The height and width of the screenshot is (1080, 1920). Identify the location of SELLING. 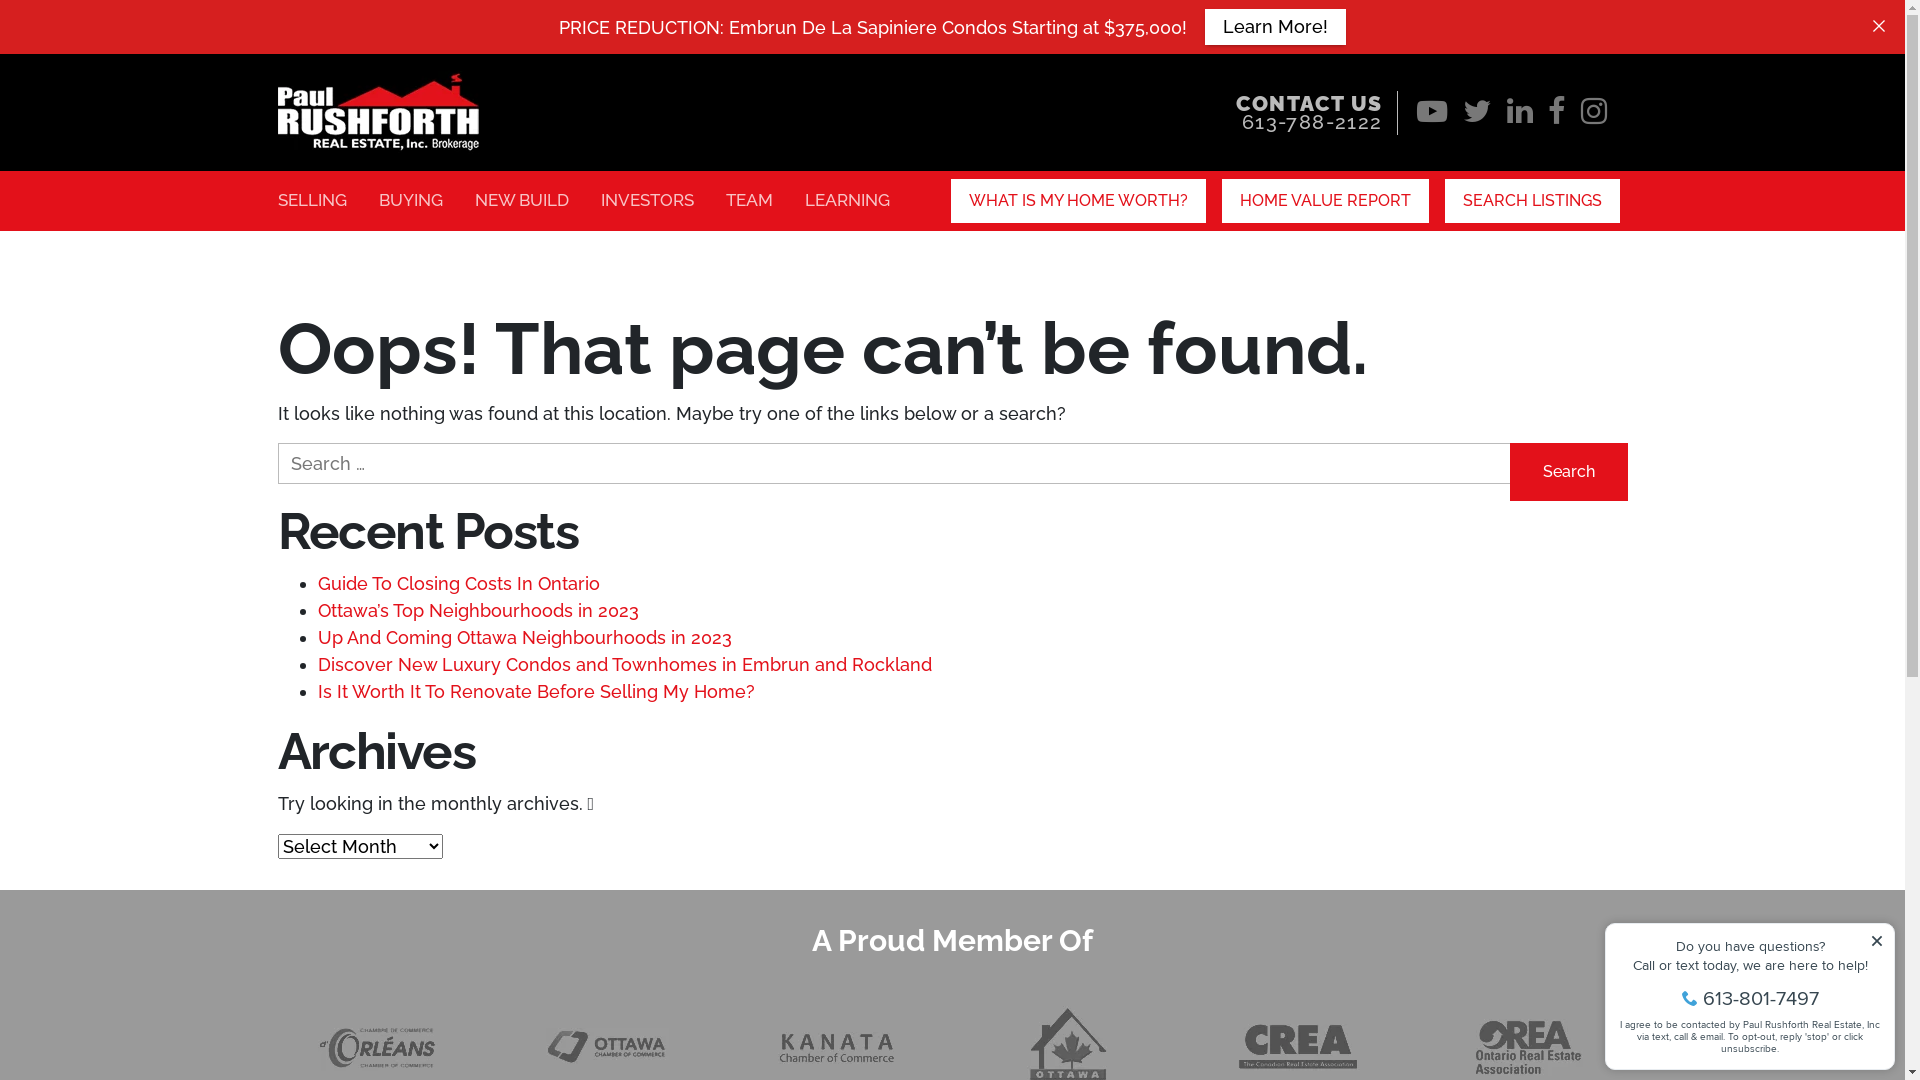
(312, 201).